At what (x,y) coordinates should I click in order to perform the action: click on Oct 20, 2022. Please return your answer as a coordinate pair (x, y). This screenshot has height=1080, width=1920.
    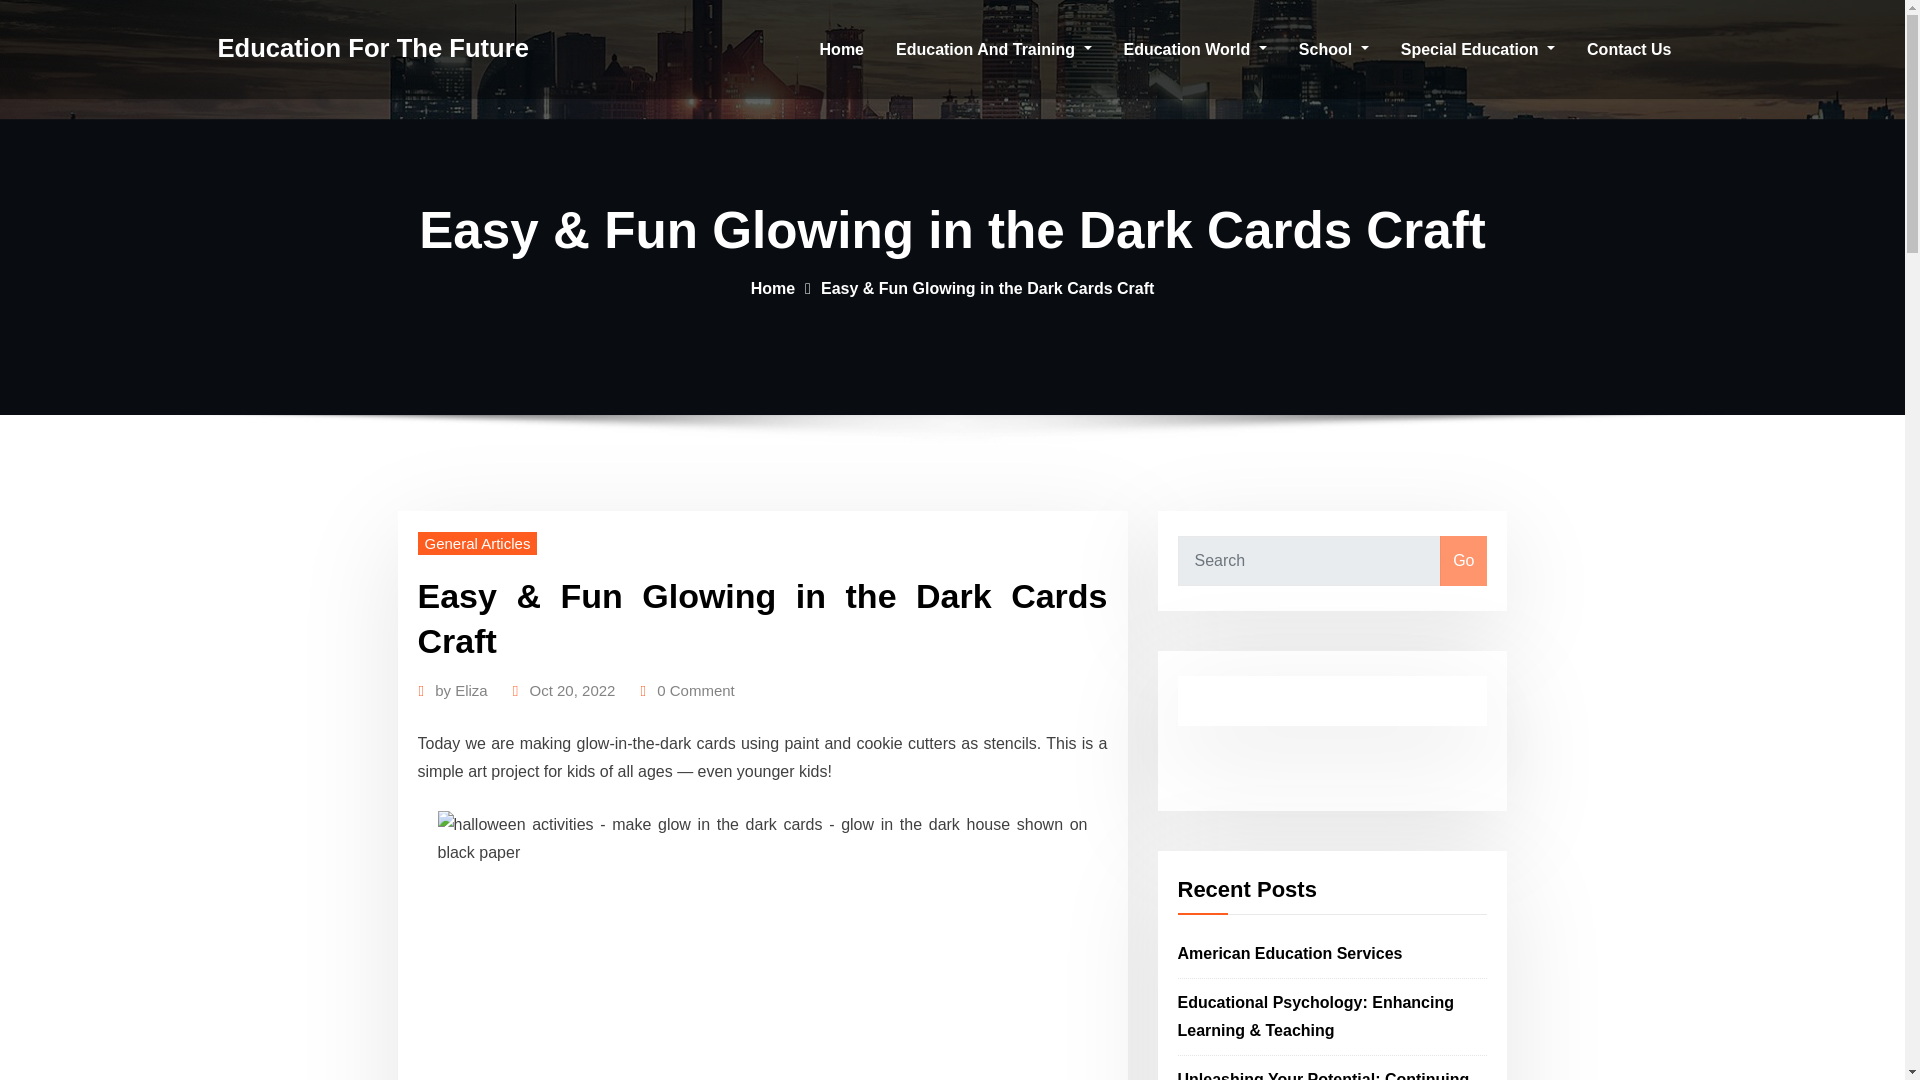
    Looking at the image, I should click on (572, 691).